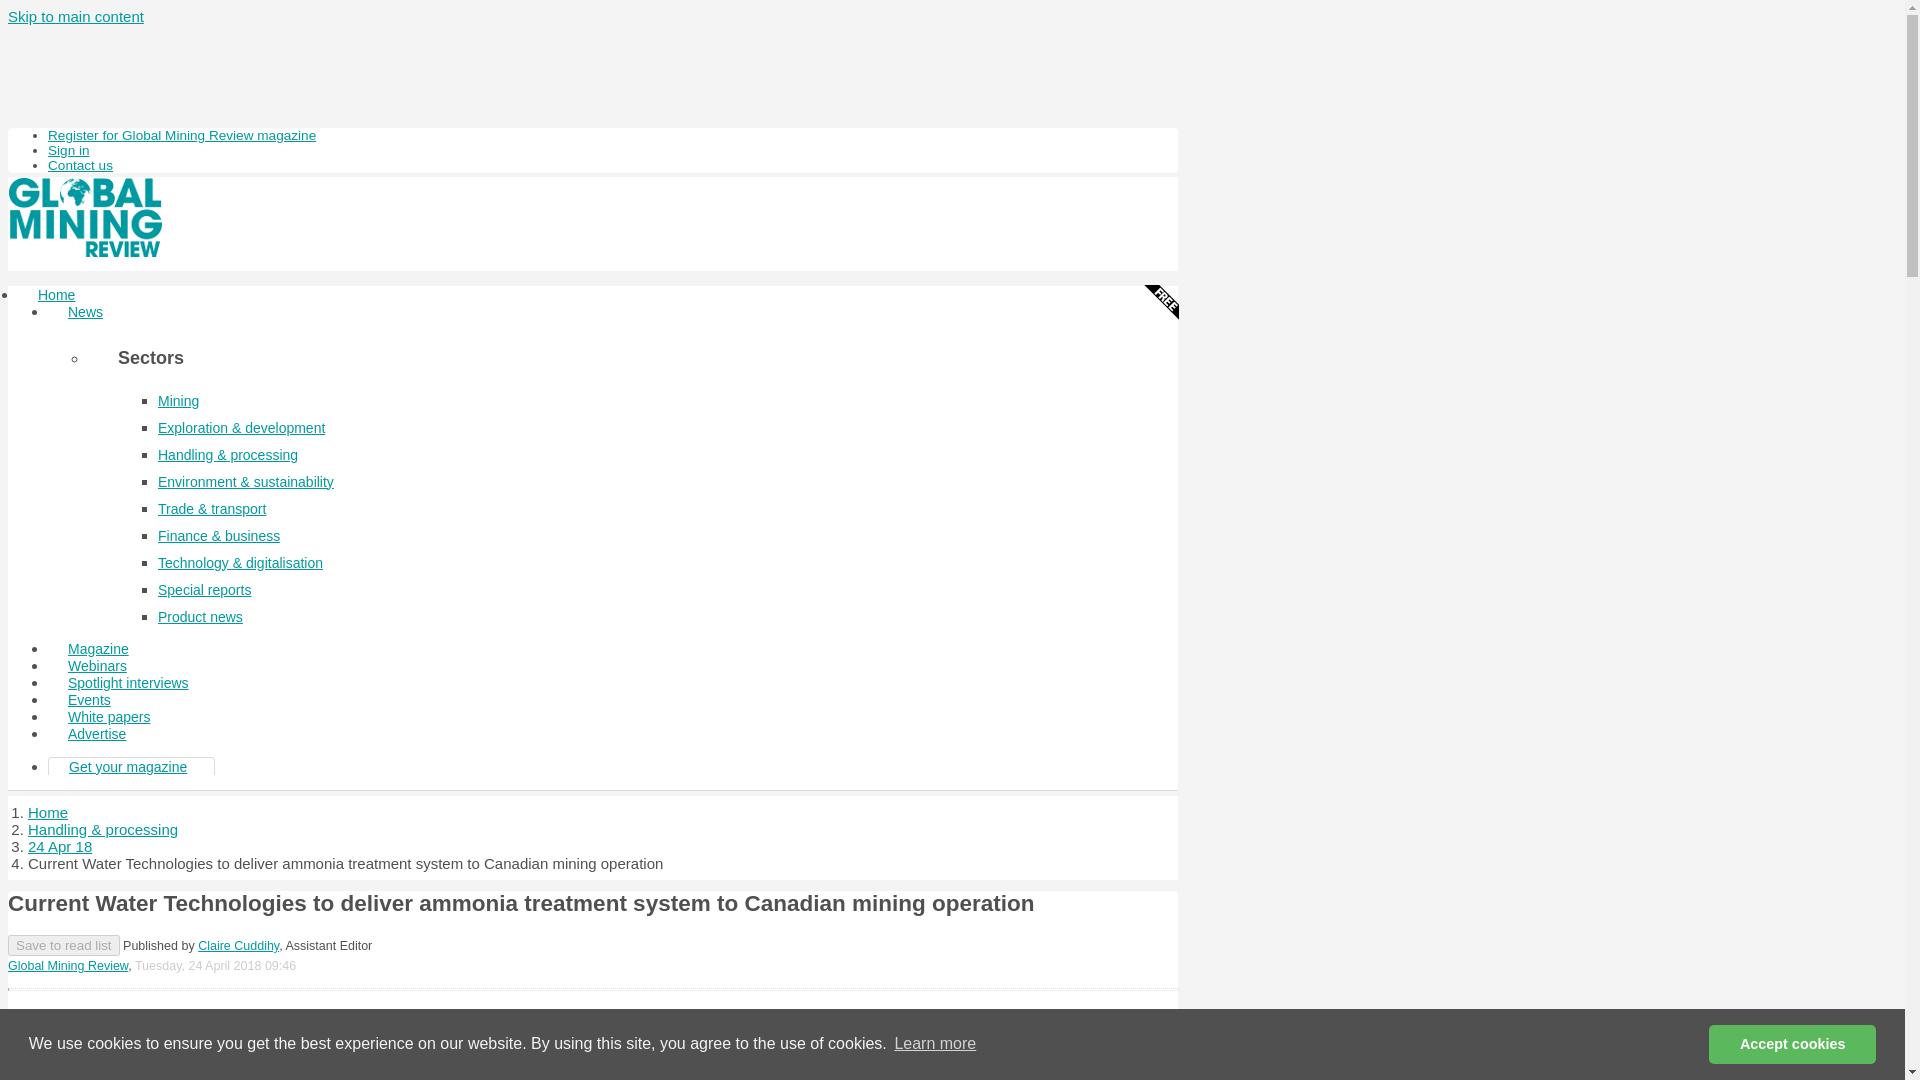  Describe the element at coordinates (98, 666) in the screenshot. I see `Webinars` at that location.